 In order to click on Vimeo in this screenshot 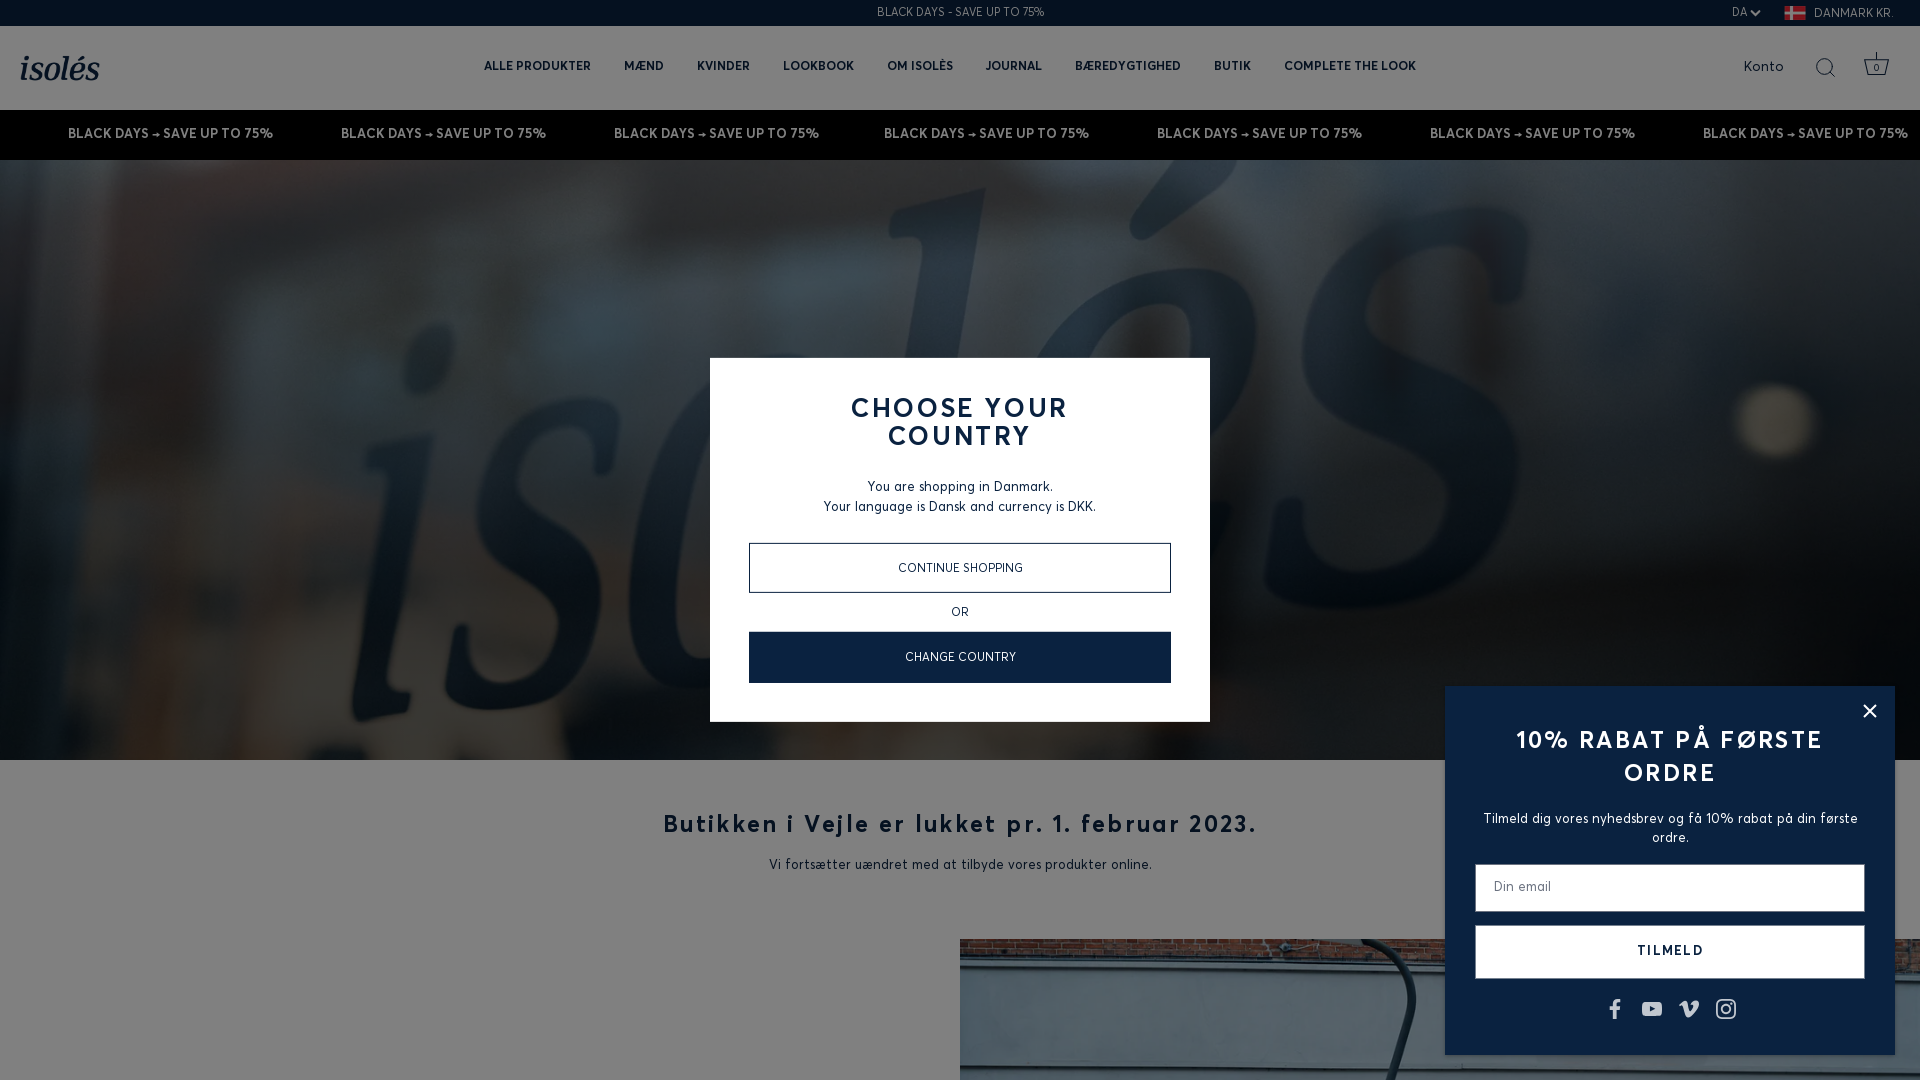, I will do `click(1688, 1008)`.